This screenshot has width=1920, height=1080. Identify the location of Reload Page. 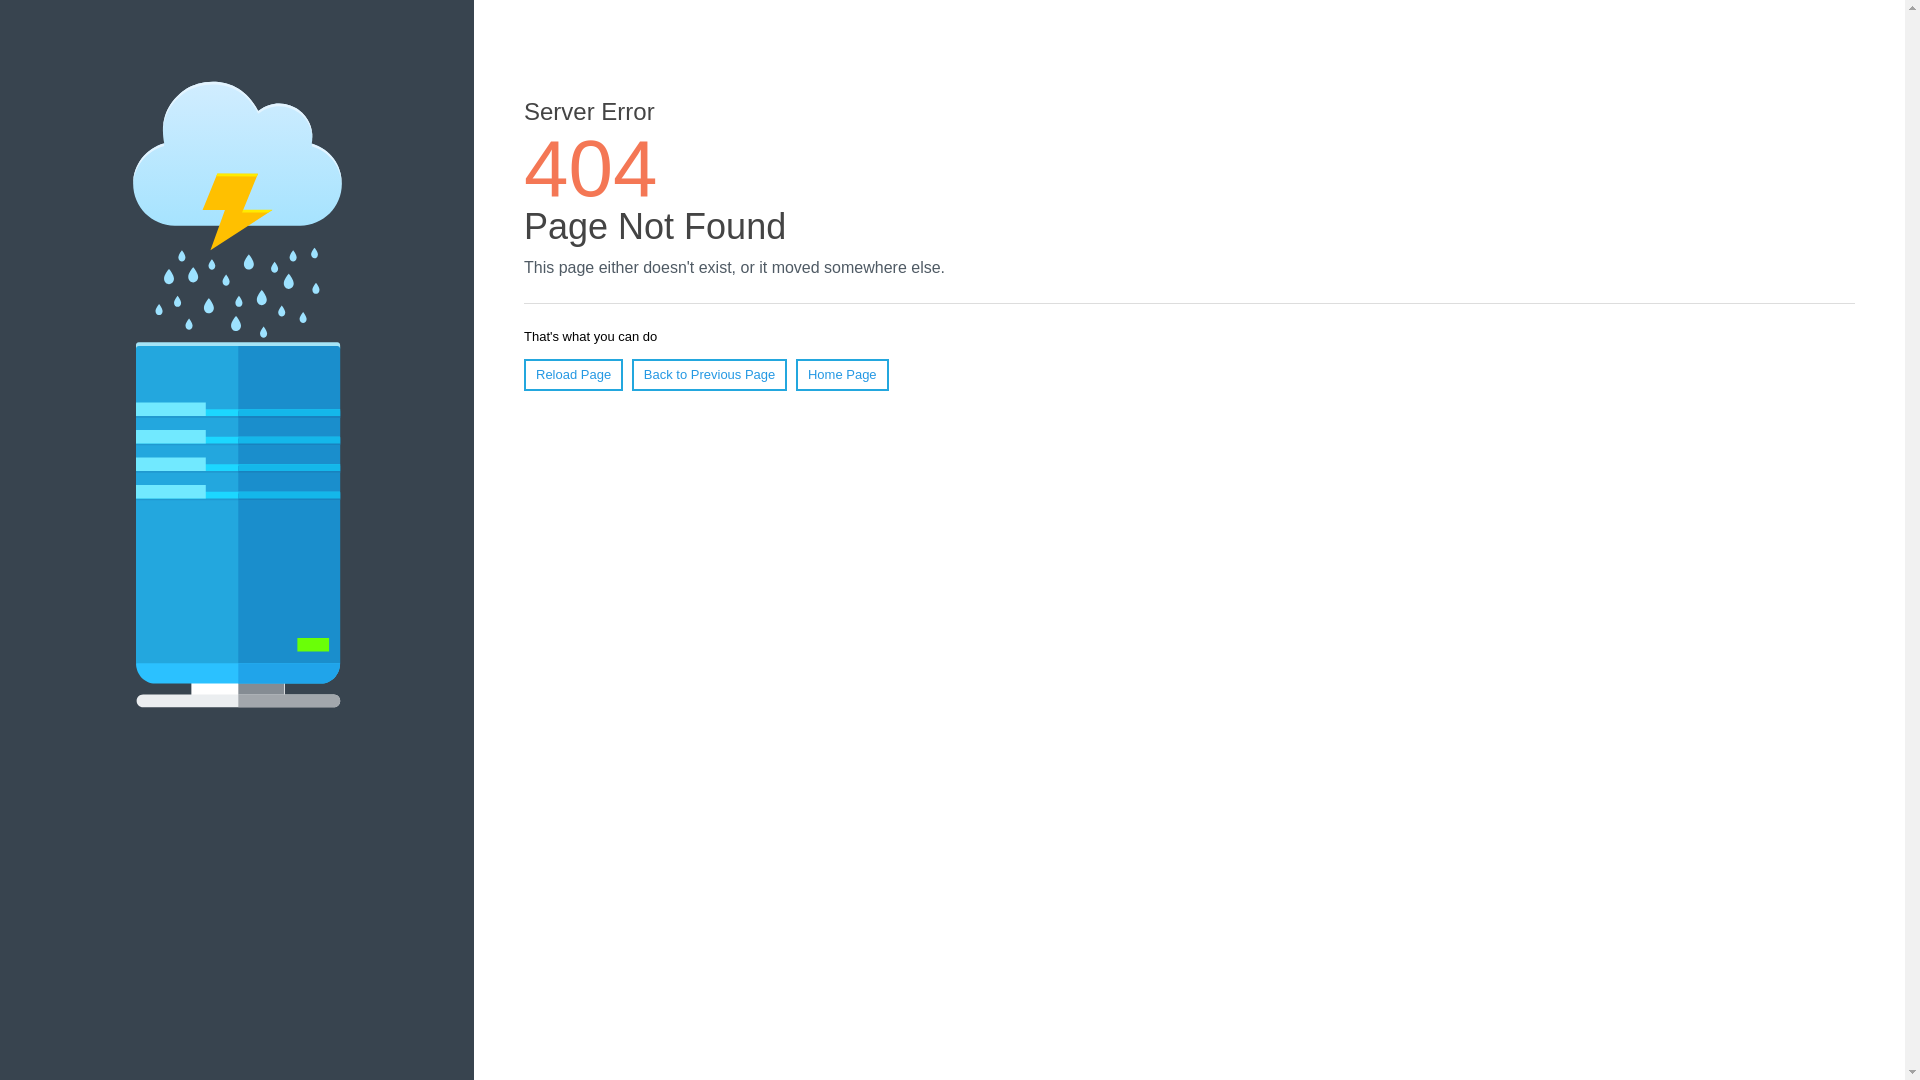
(574, 375).